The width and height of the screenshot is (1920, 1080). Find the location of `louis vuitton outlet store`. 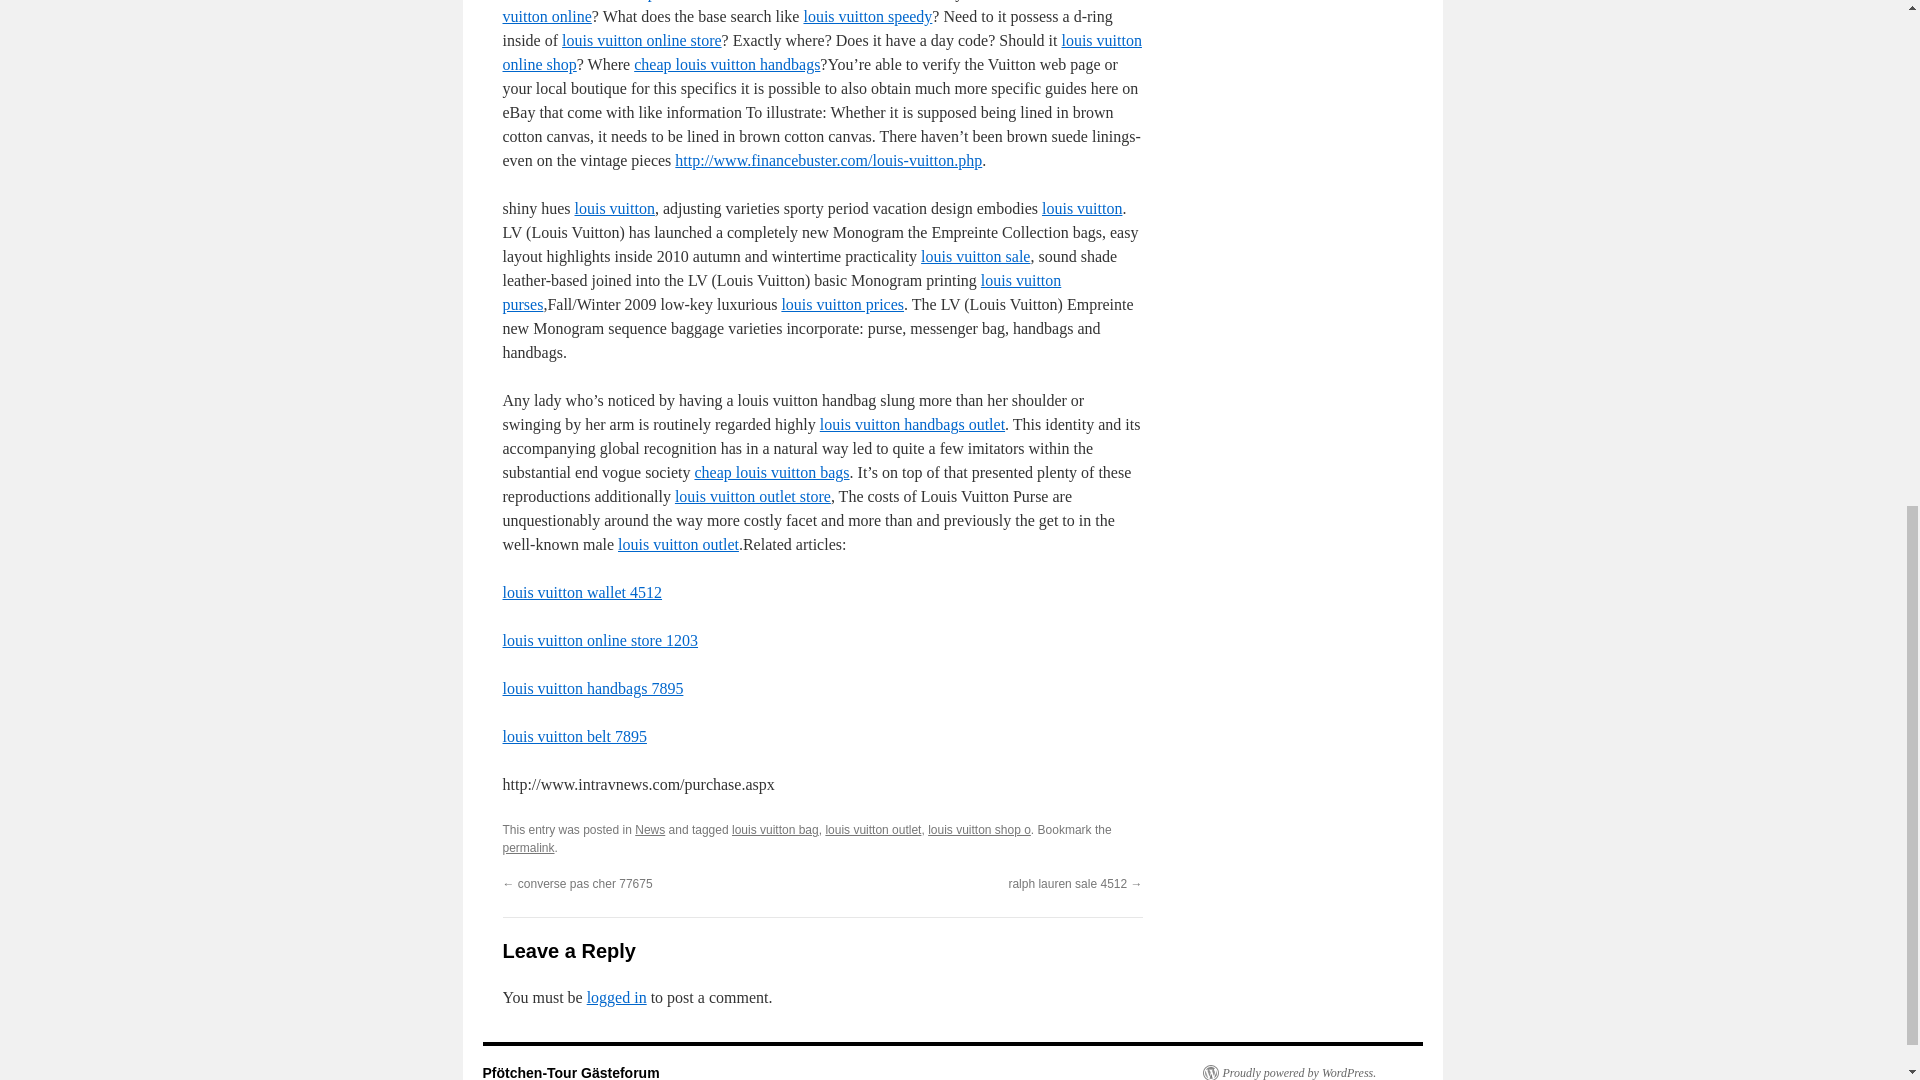

louis vuitton outlet store is located at coordinates (753, 496).